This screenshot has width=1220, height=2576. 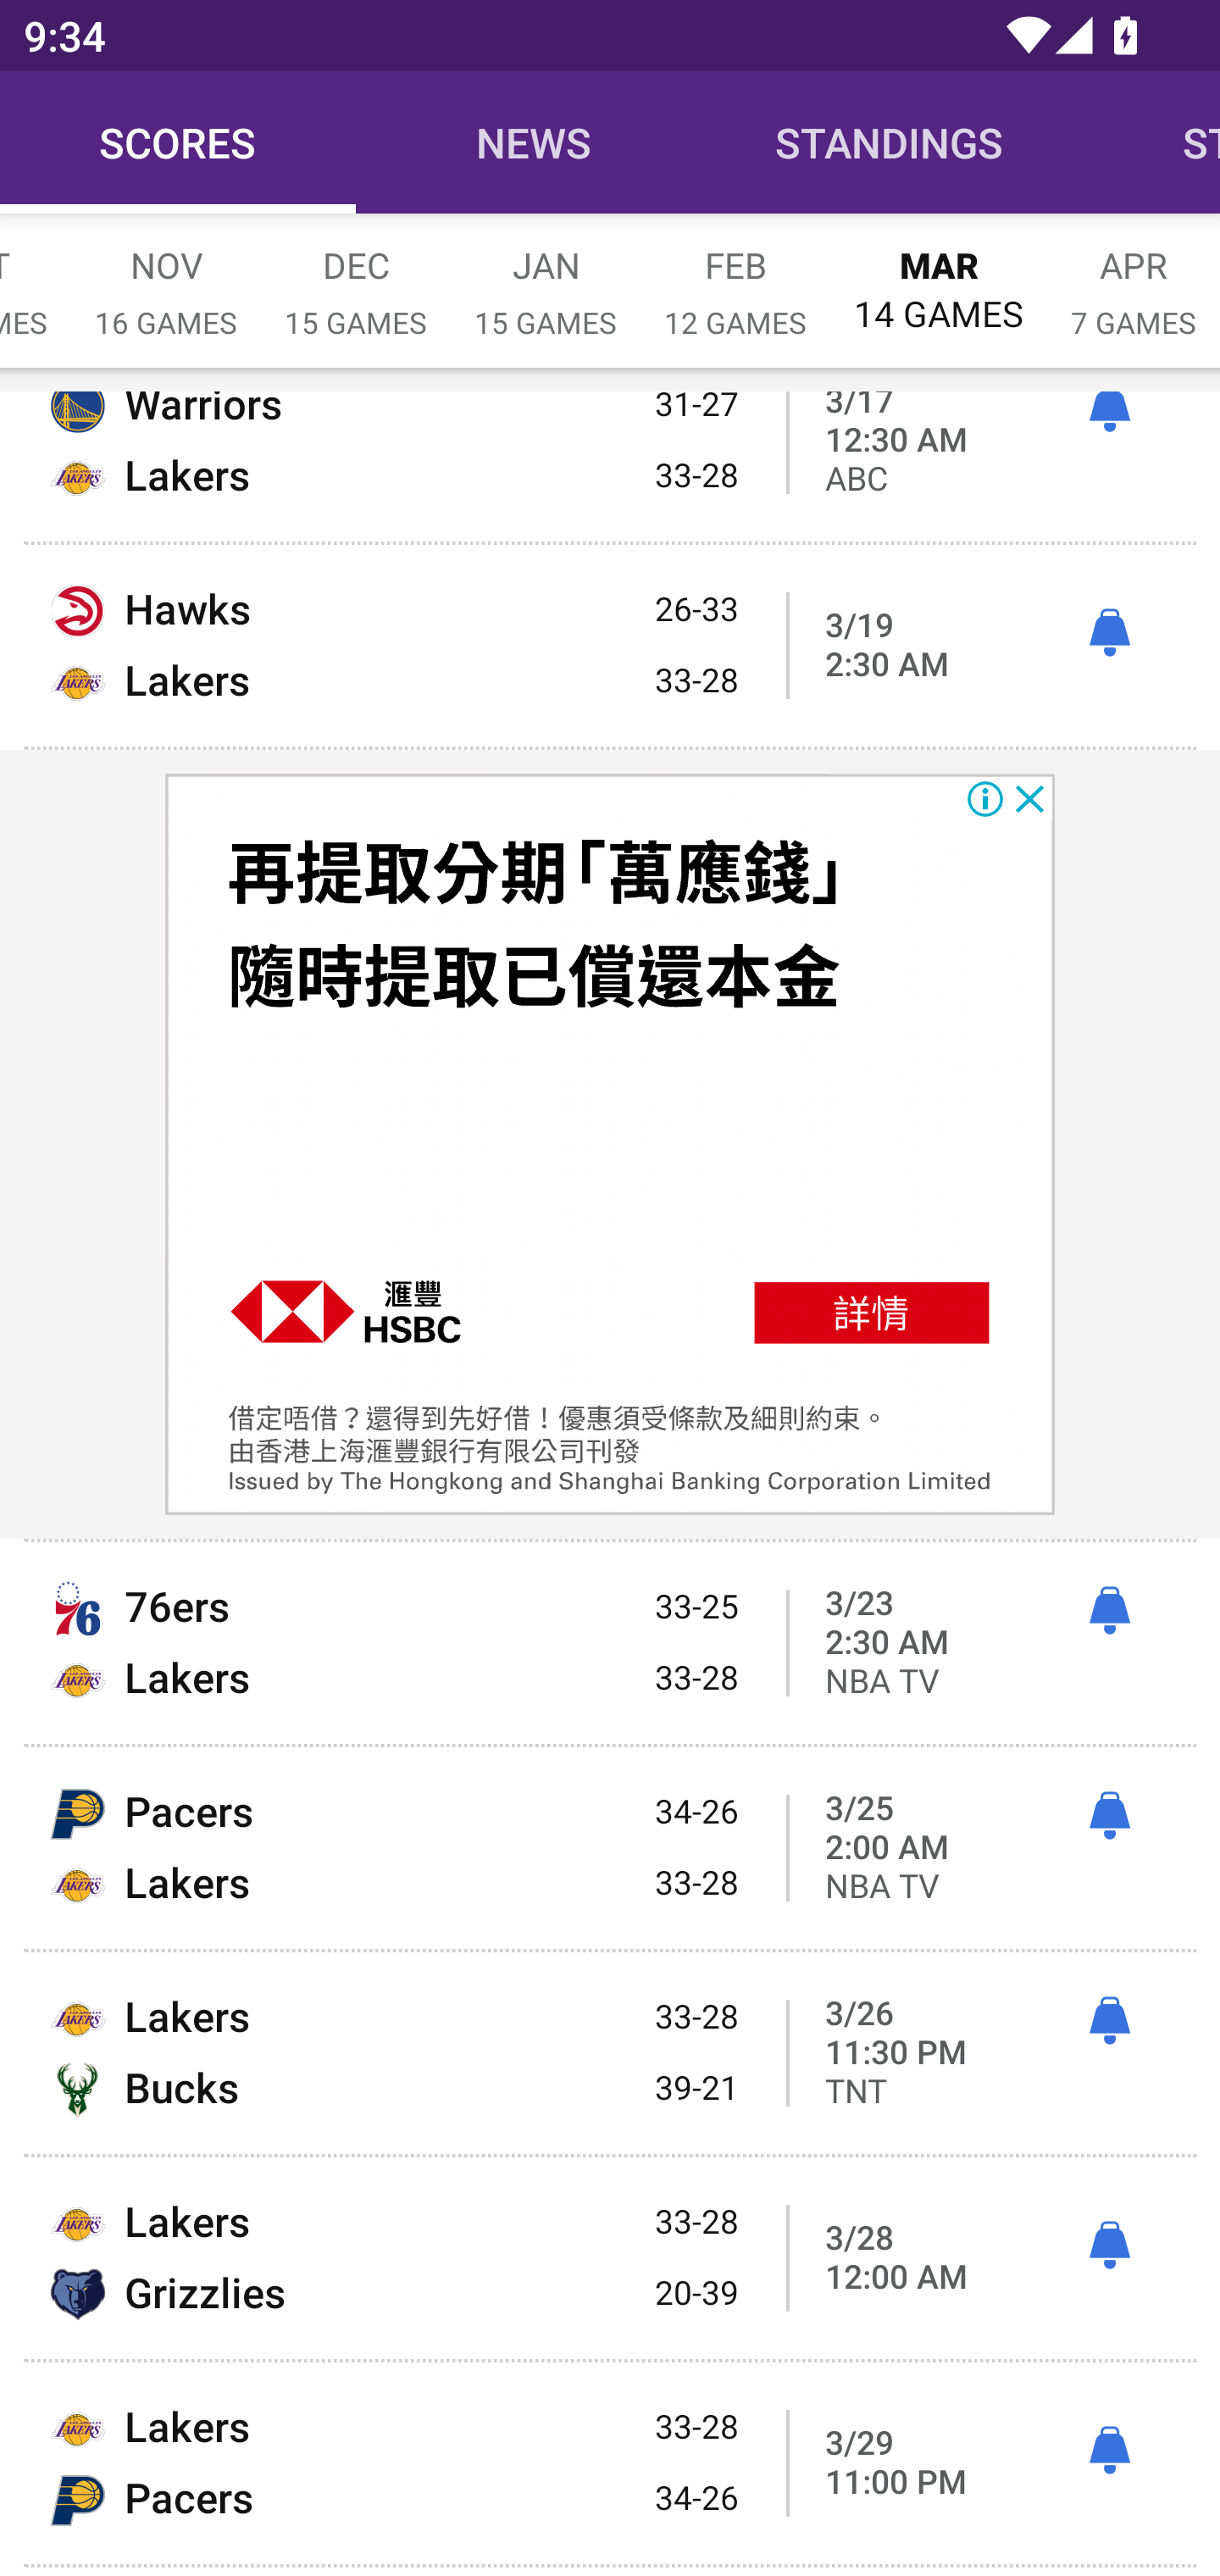 What do you see at coordinates (890, 142) in the screenshot?
I see `Standings STANDINGS` at bounding box center [890, 142].